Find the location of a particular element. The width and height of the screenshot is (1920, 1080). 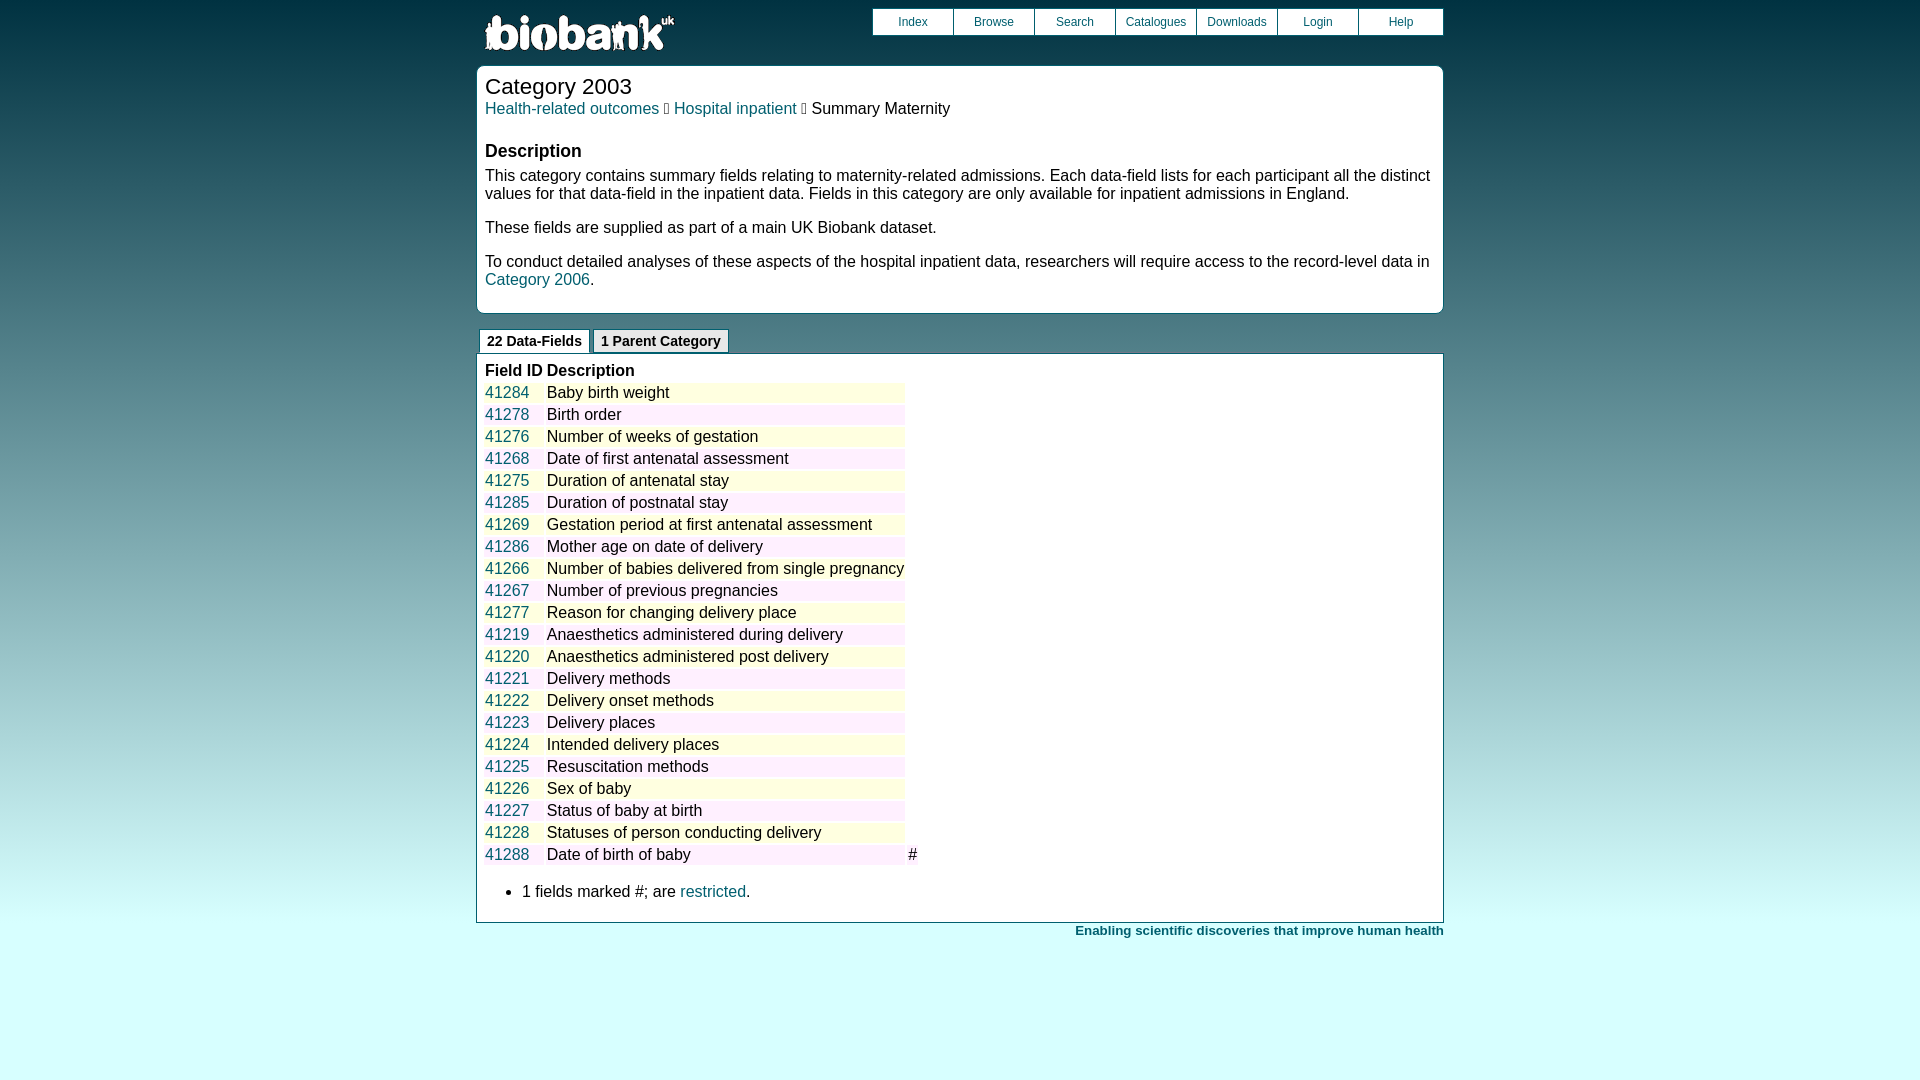

41278 is located at coordinates (507, 414).